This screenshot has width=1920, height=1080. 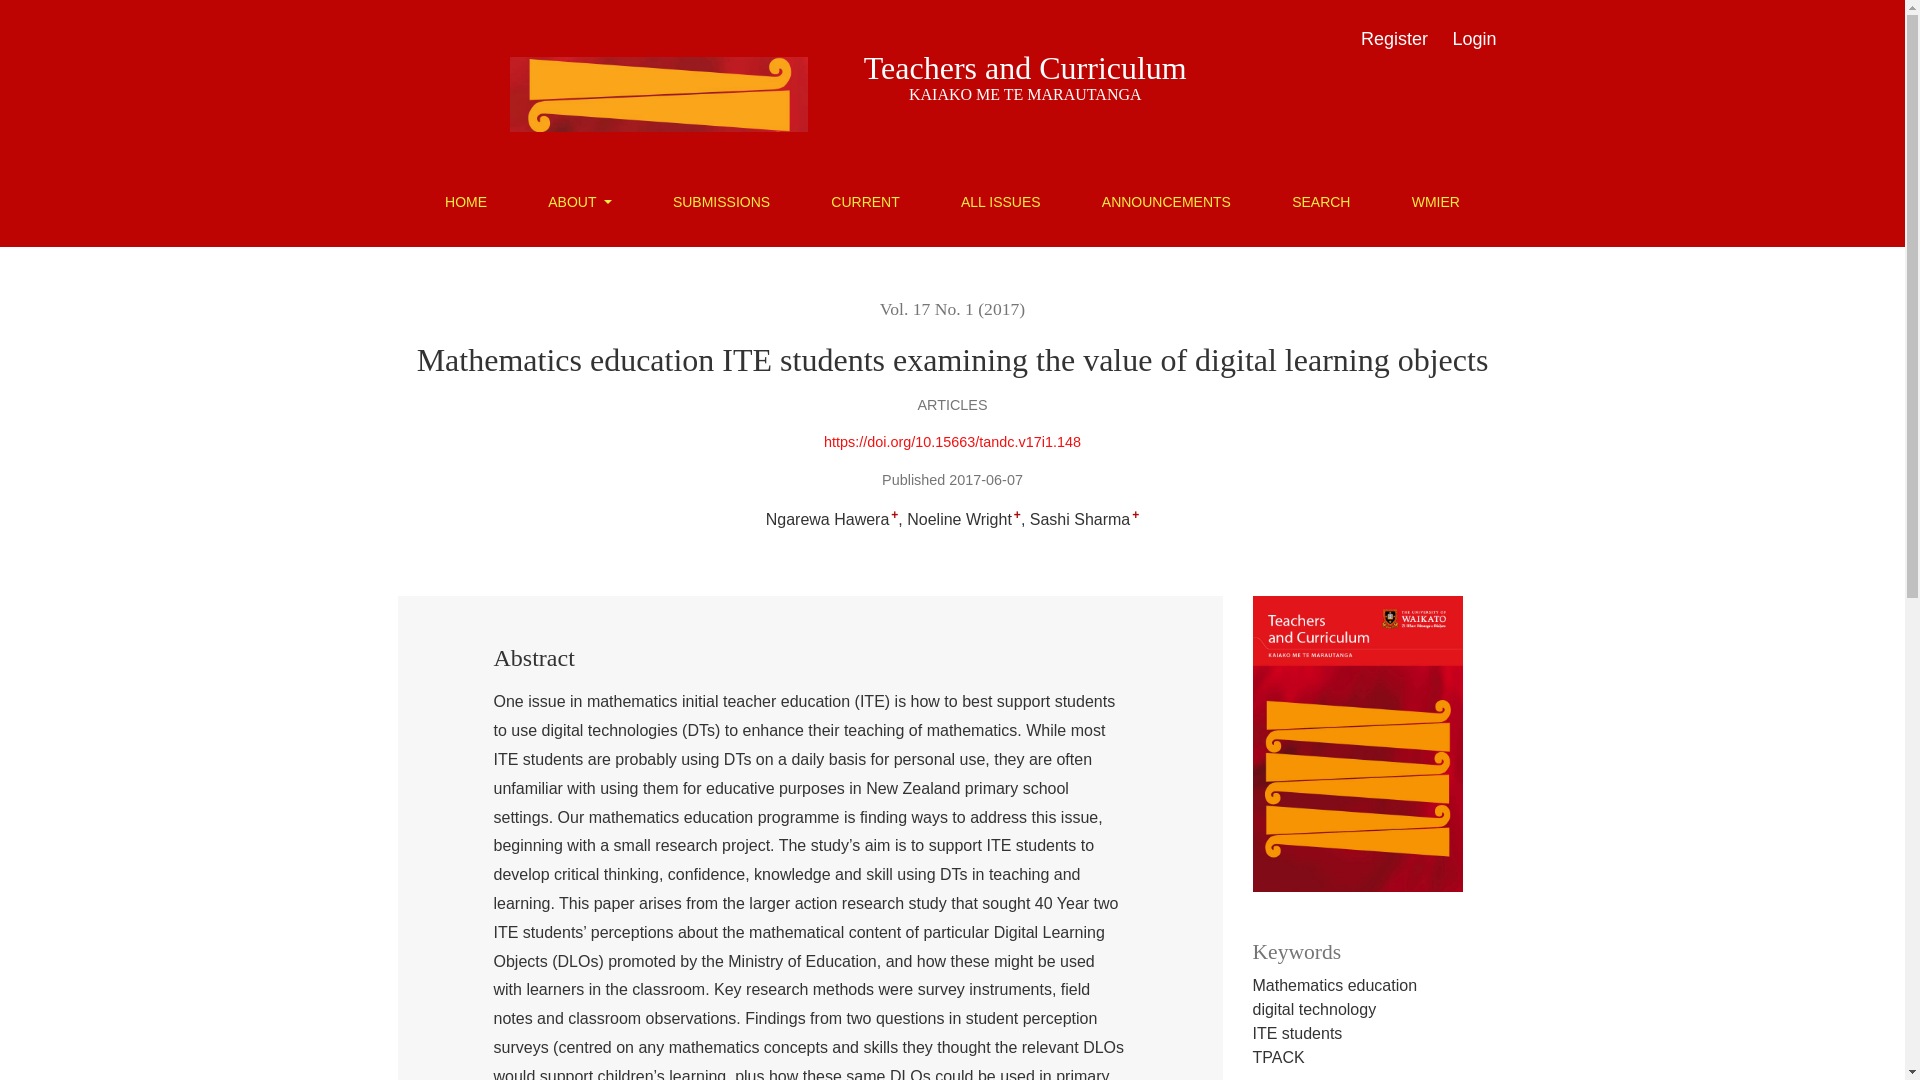 What do you see at coordinates (1394, 39) in the screenshot?
I see `Register` at bounding box center [1394, 39].